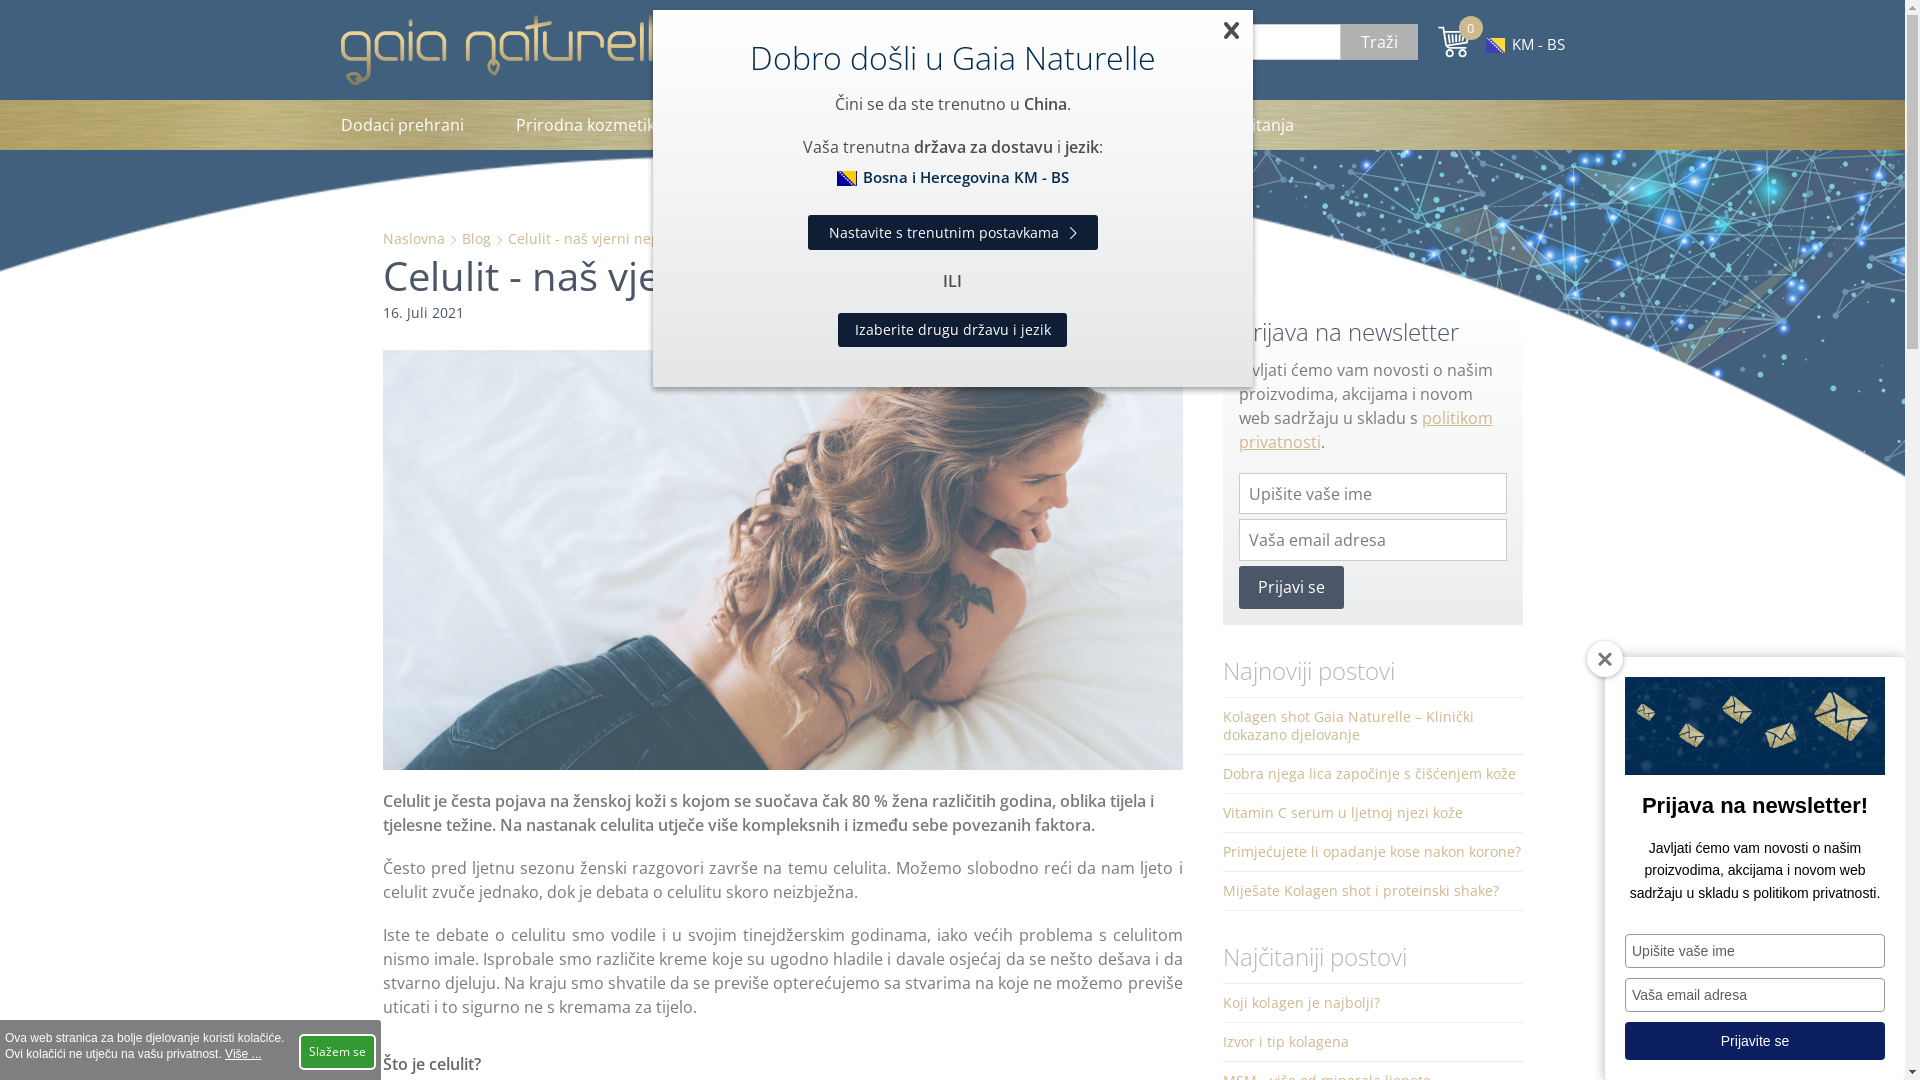  I want to click on Blog, so click(1002, 125).